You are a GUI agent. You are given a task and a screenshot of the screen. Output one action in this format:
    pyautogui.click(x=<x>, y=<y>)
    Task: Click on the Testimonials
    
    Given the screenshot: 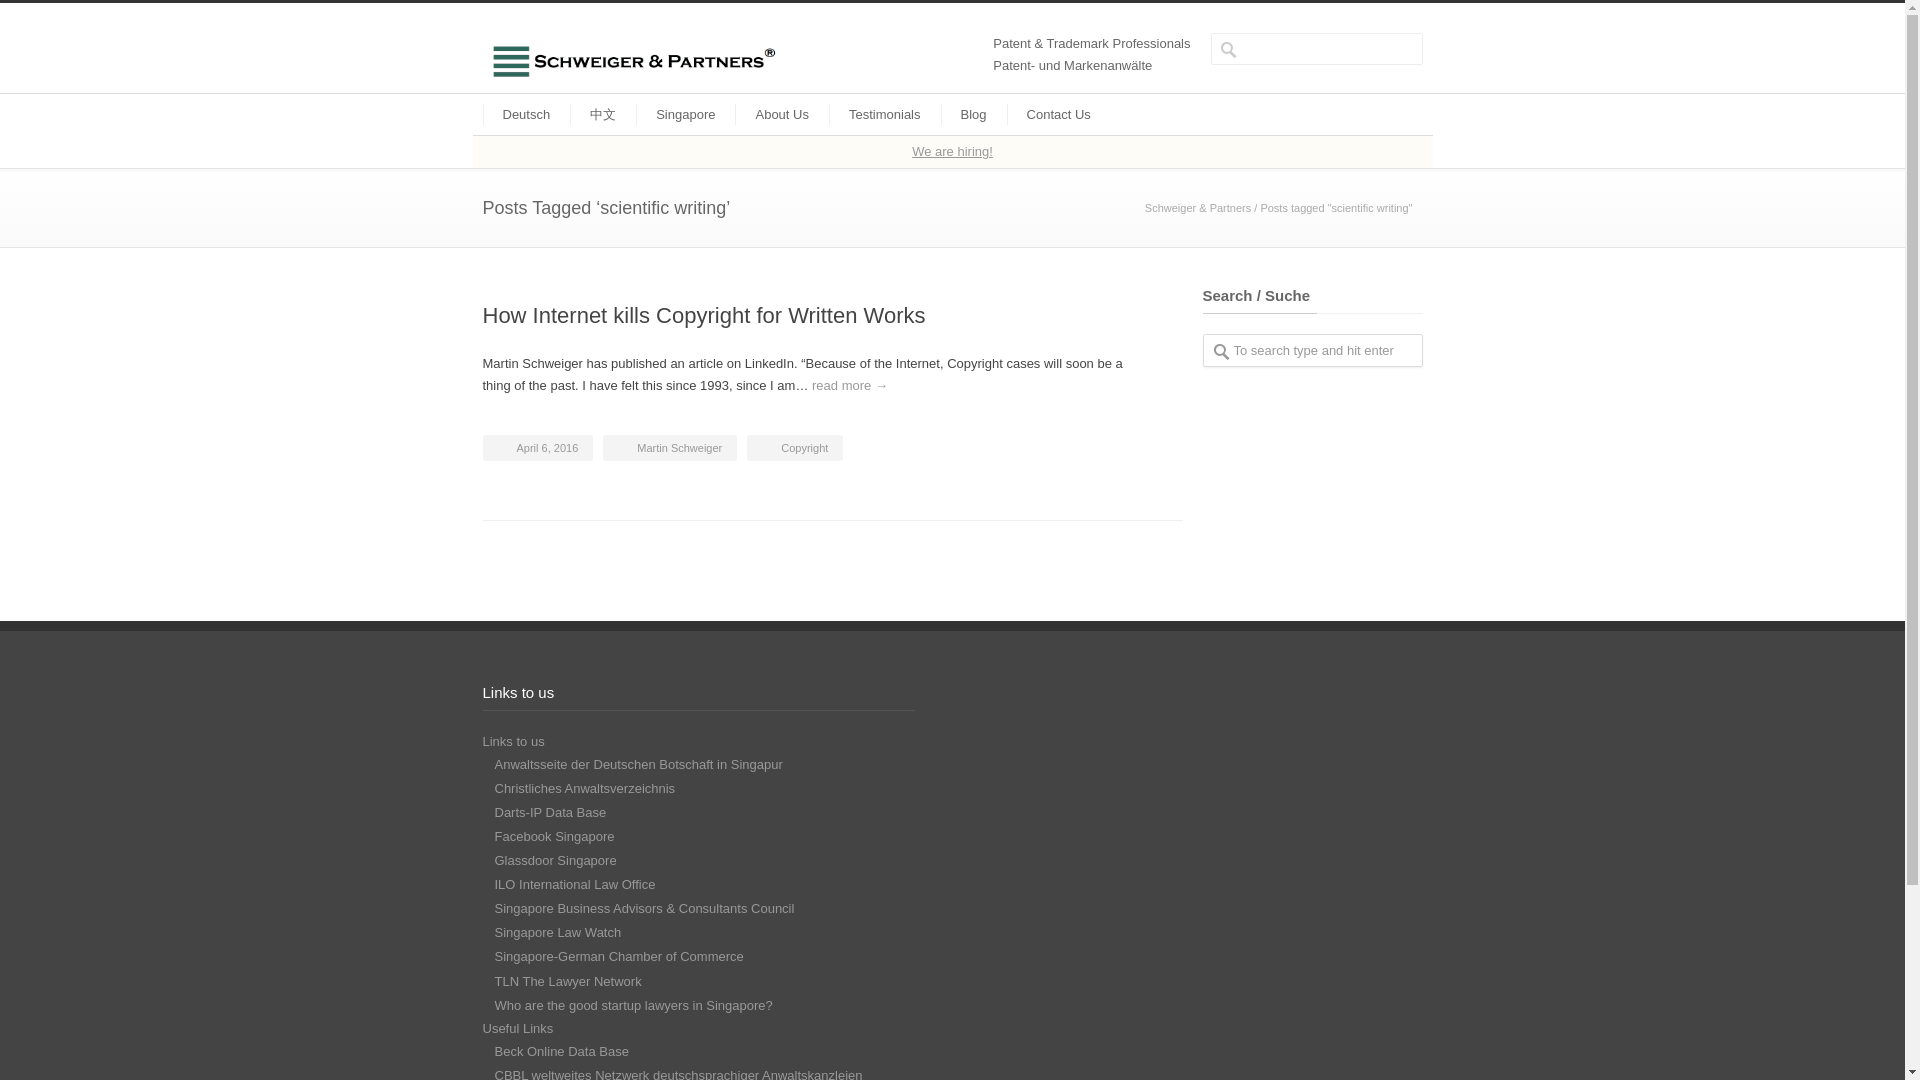 What is the action you would take?
    pyautogui.click(x=884, y=114)
    